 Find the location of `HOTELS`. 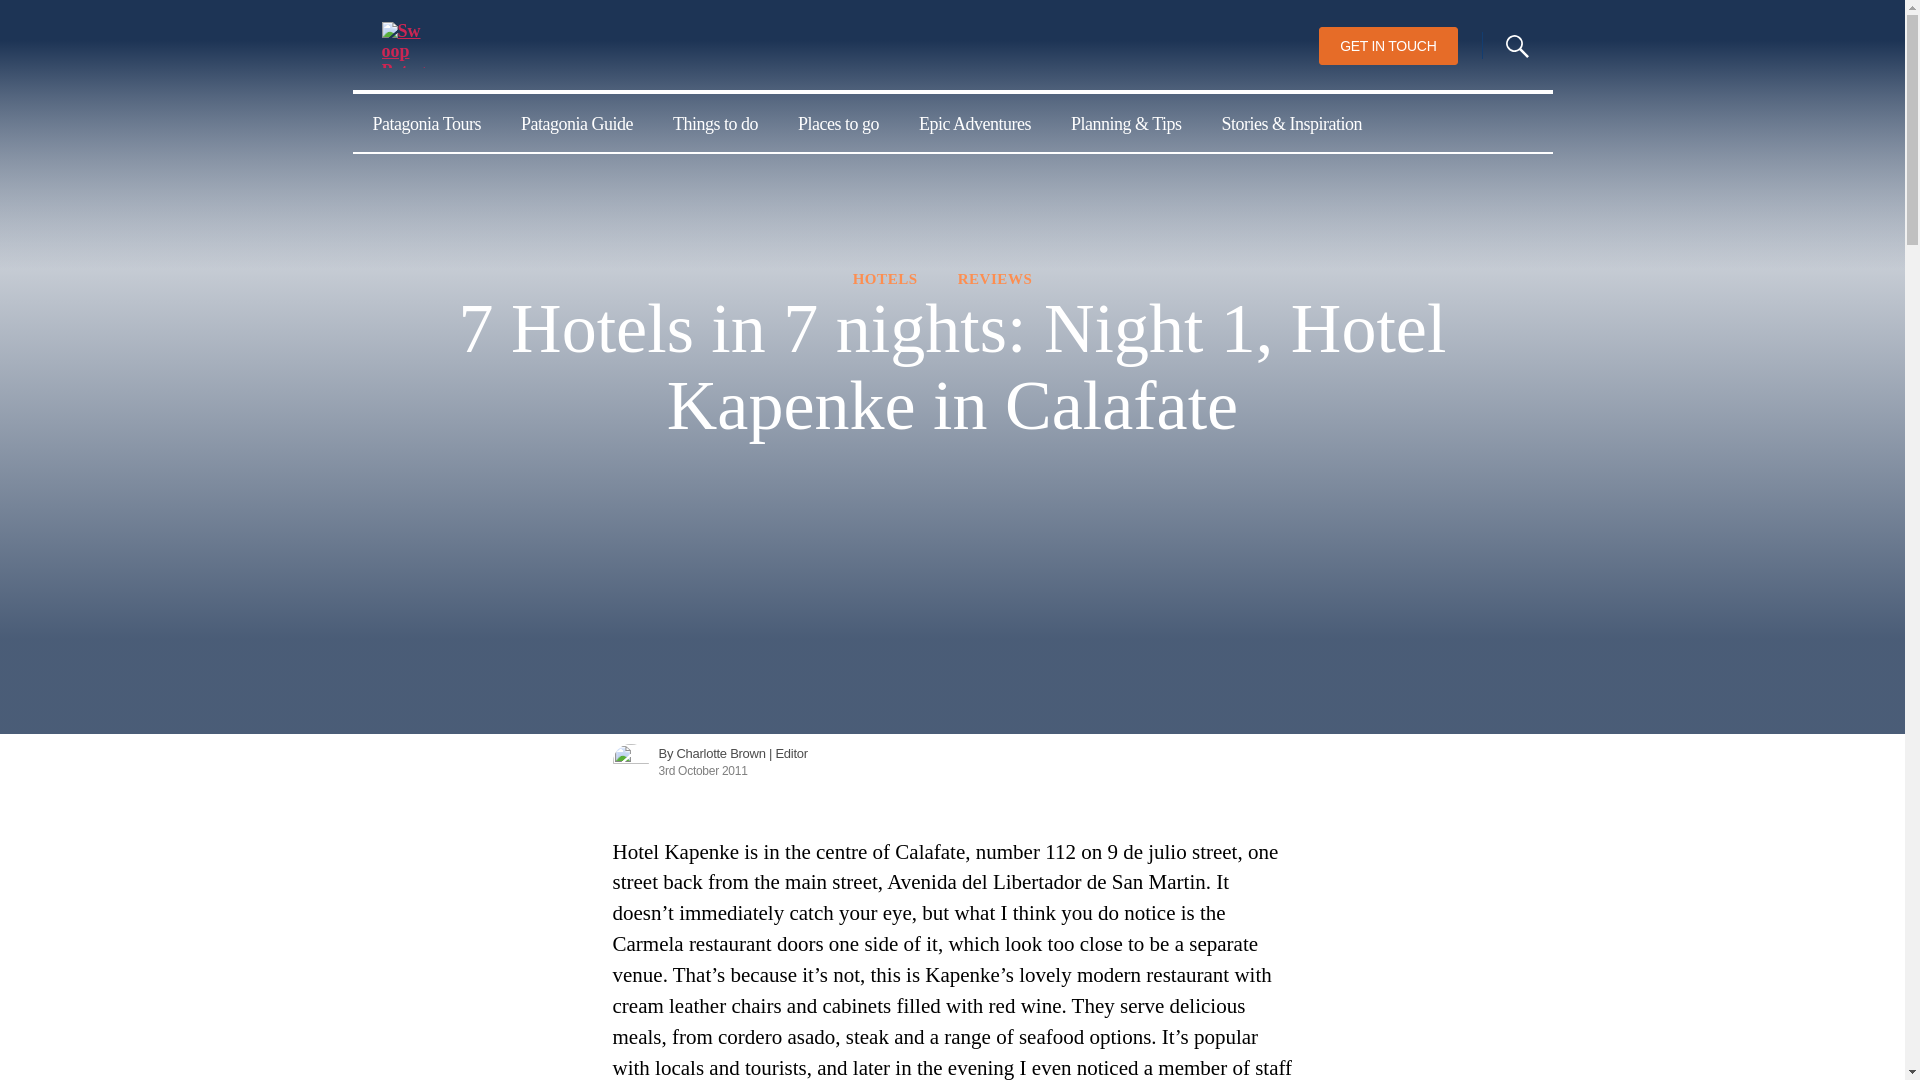

HOTELS is located at coordinates (884, 280).